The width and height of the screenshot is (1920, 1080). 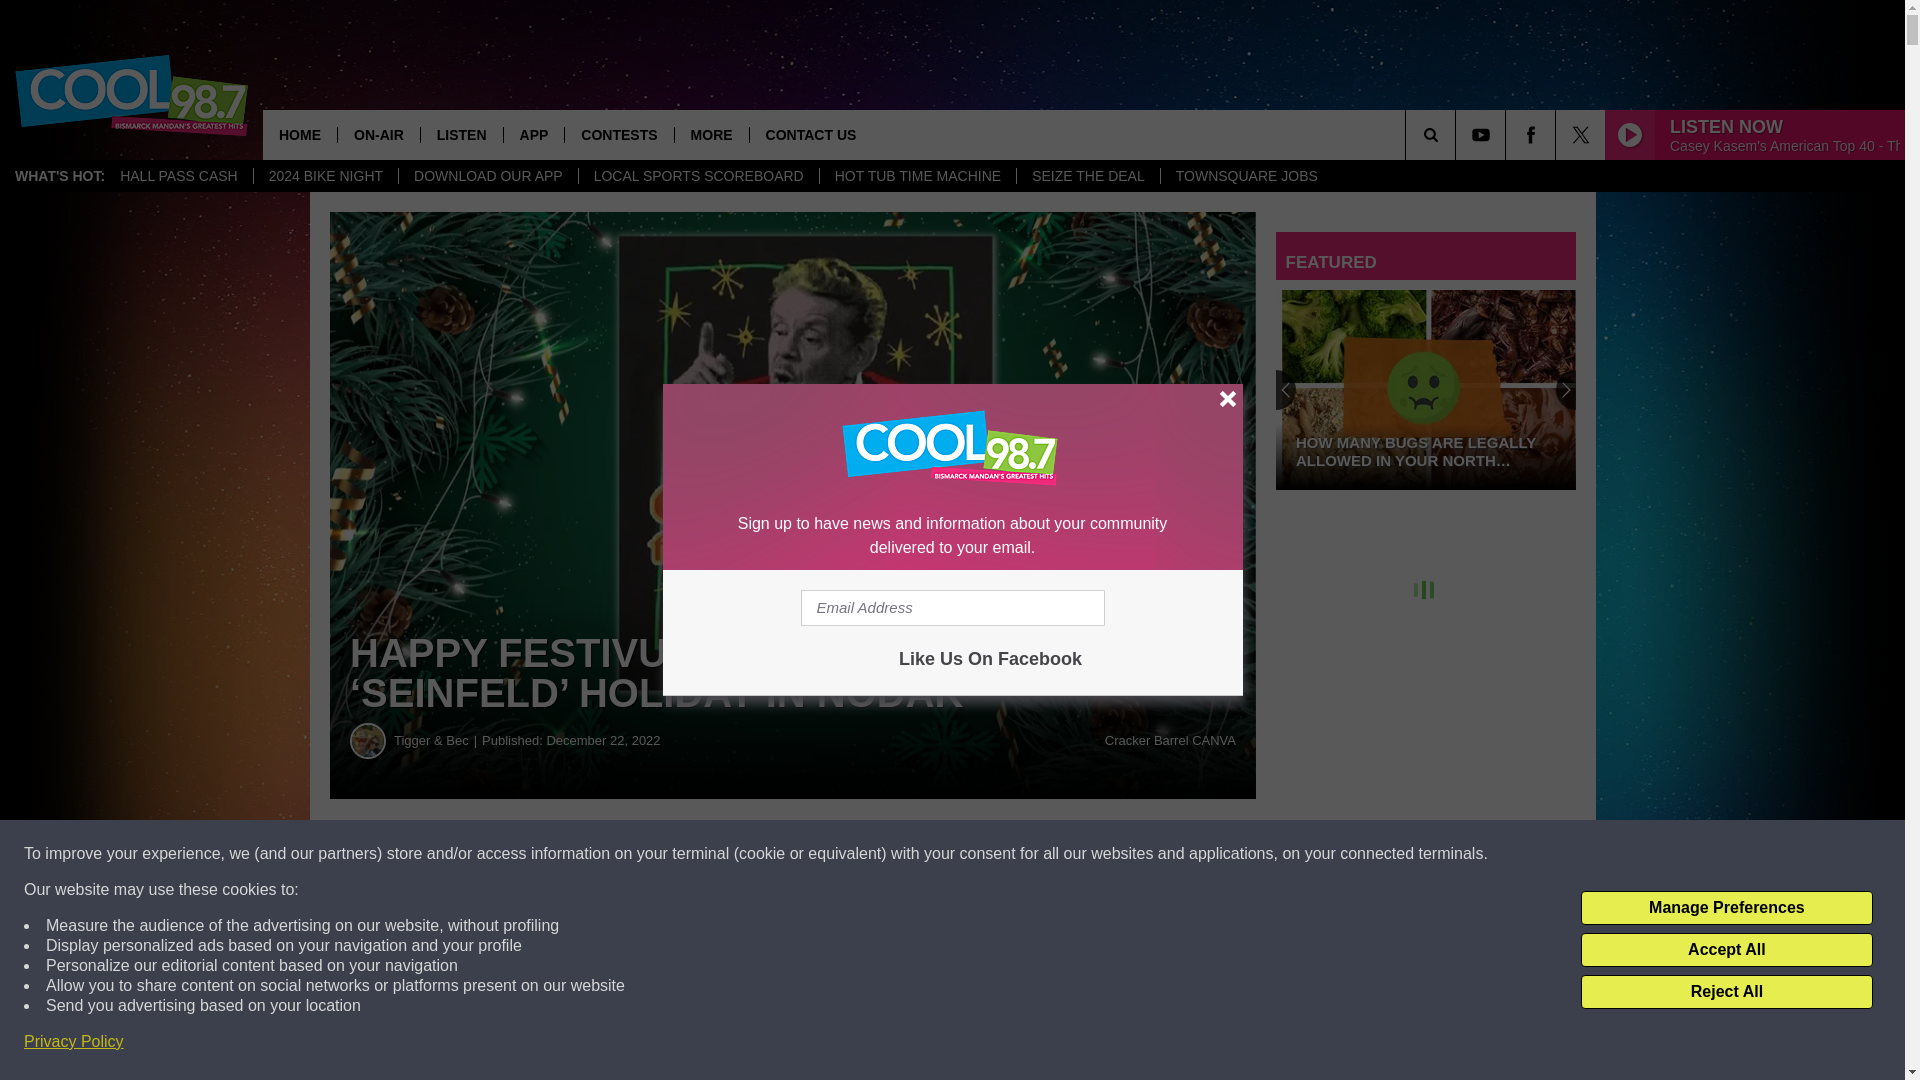 What do you see at coordinates (917, 176) in the screenshot?
I see `HOT TUB TIME MACHINE` at bounding box center [917, 176].